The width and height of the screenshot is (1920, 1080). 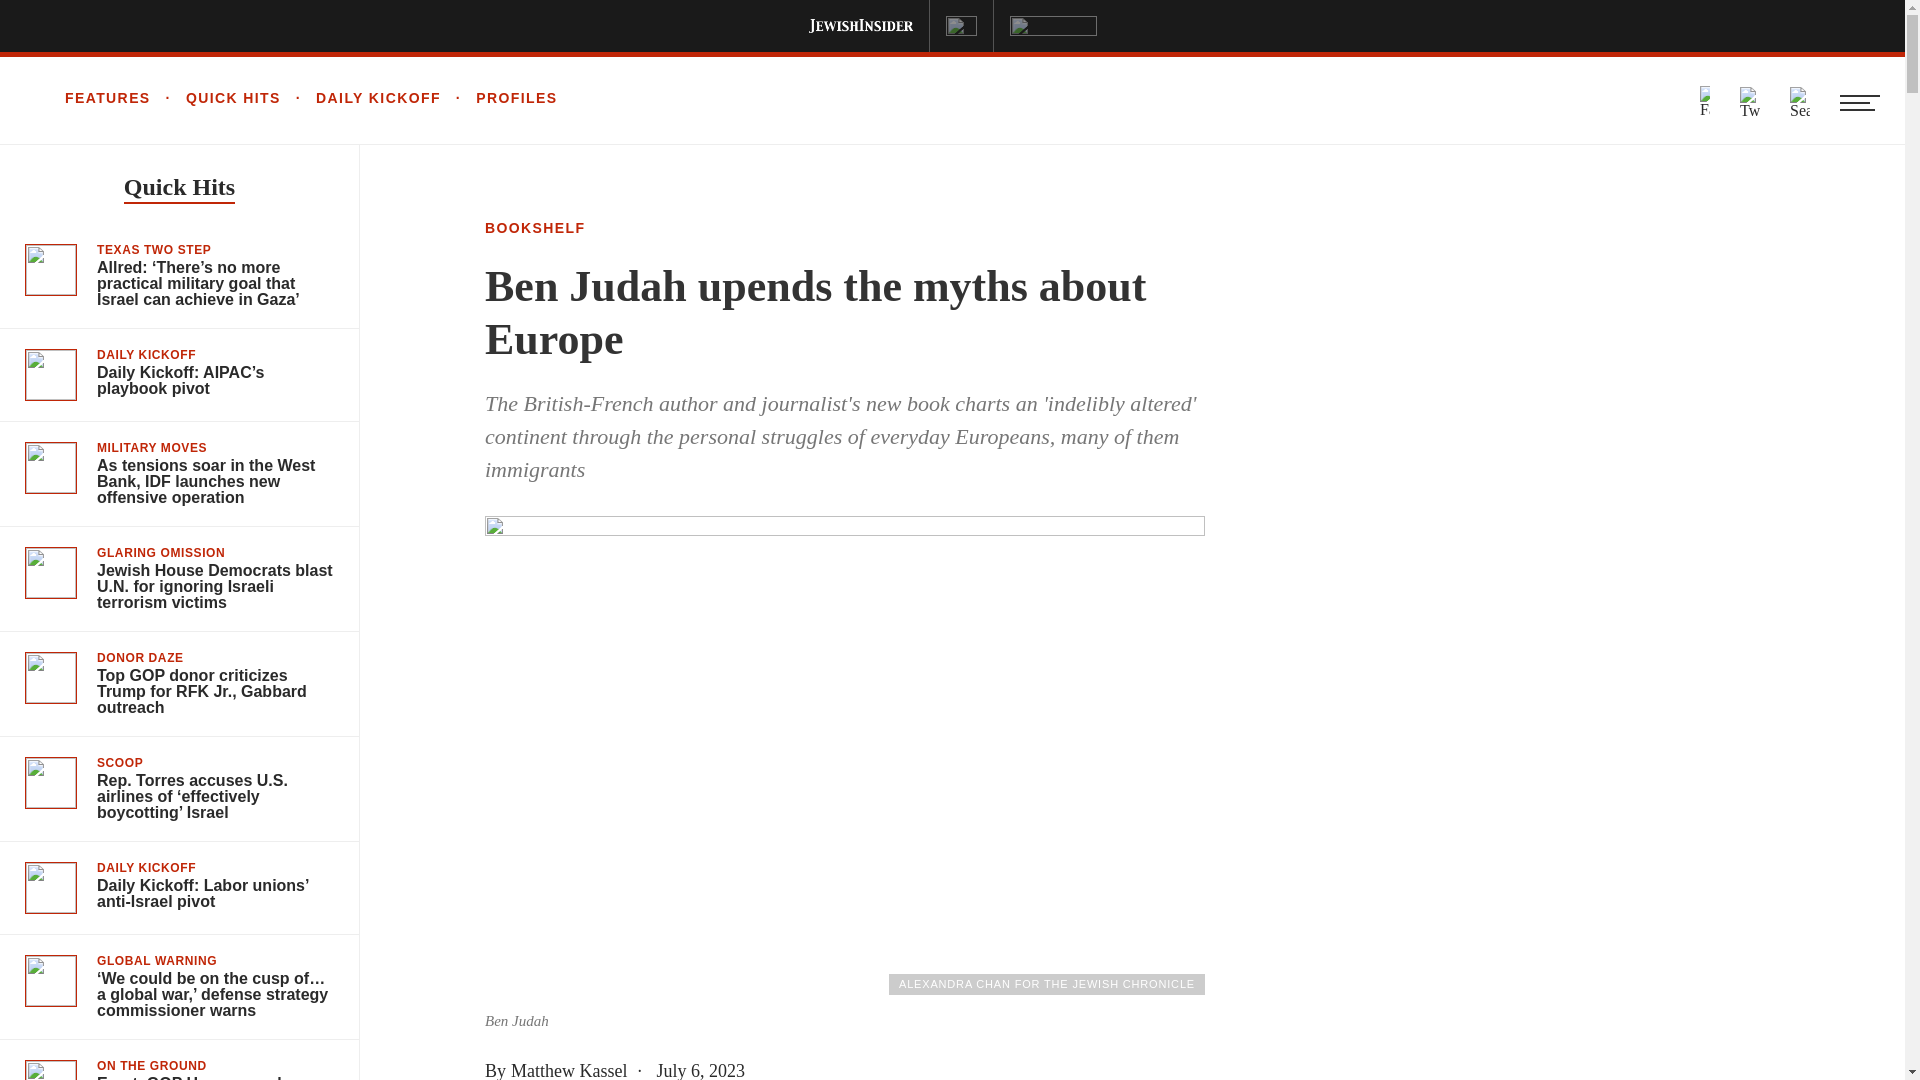 I want to click on Matthew Kassel, so click(x=568, y=1070).